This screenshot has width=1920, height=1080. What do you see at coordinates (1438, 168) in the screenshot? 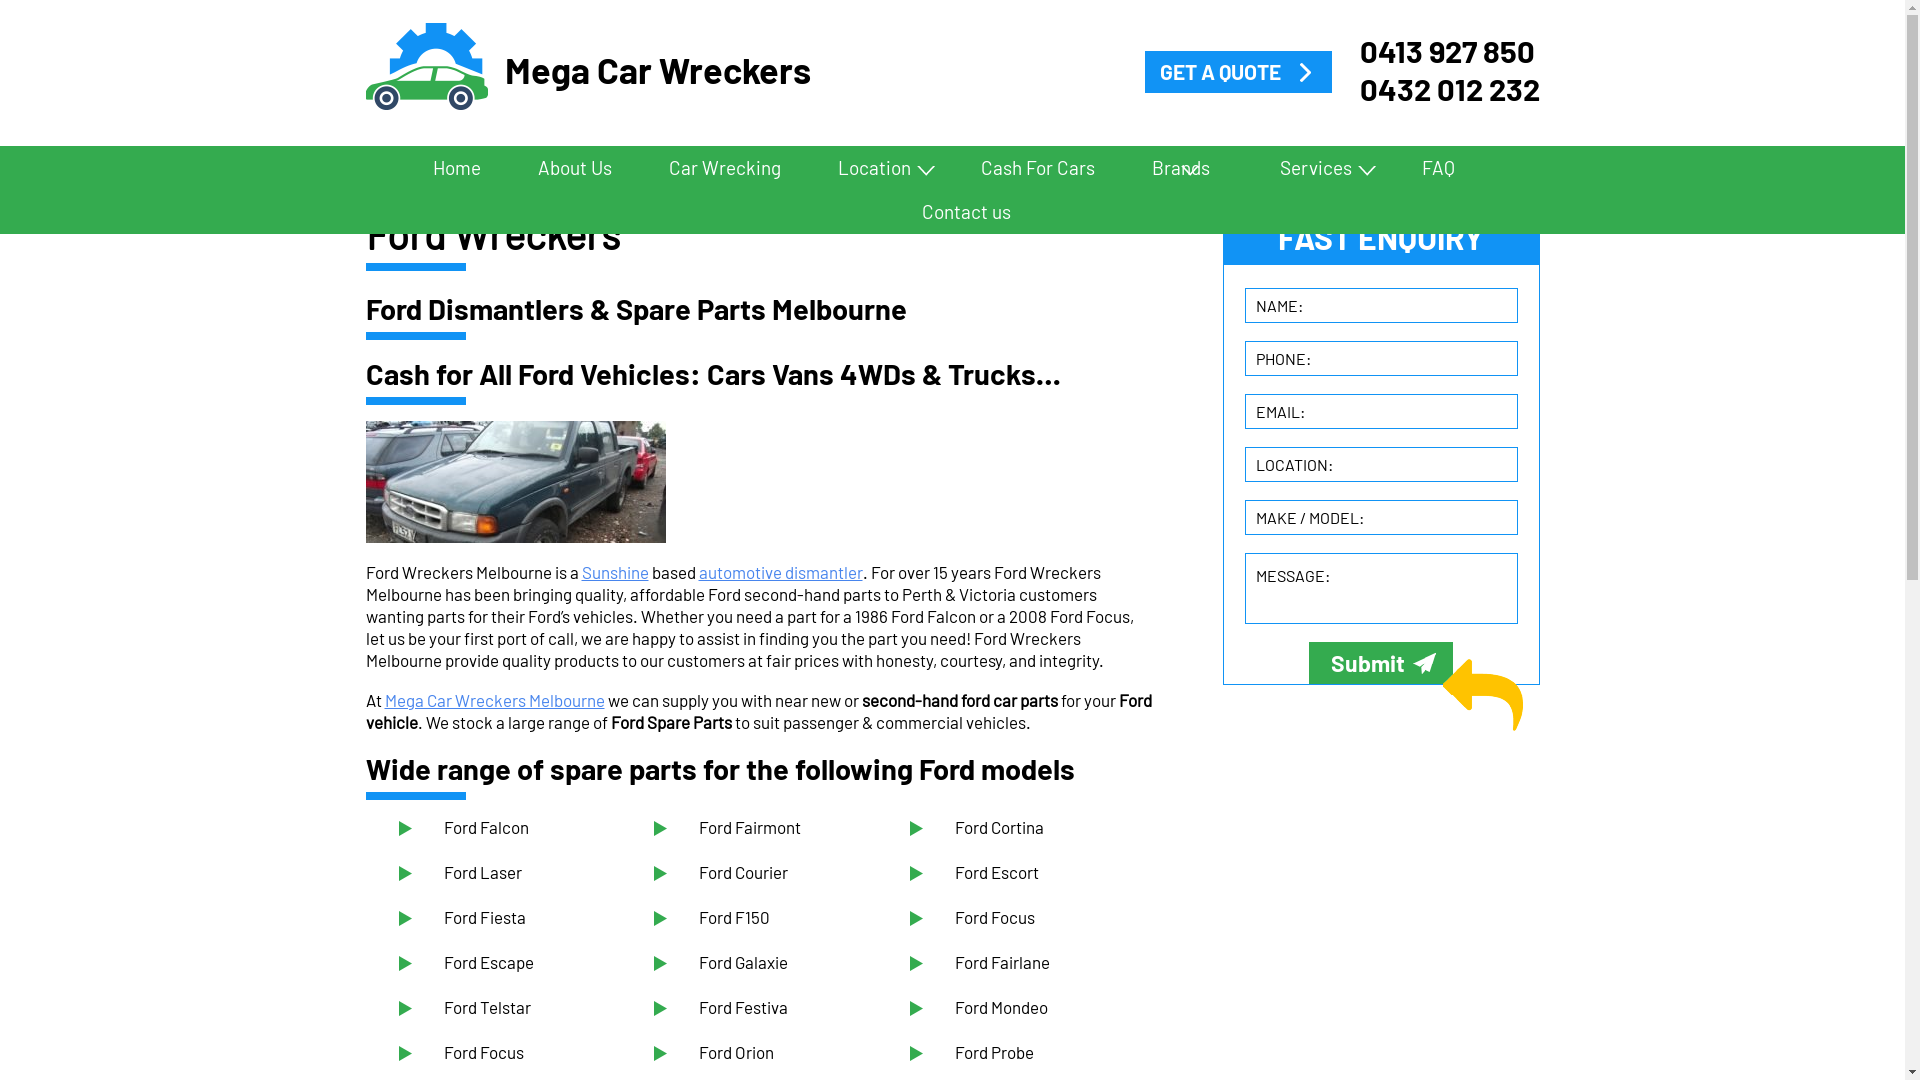
I see `FAQ` at bounding box center [1438, 168].